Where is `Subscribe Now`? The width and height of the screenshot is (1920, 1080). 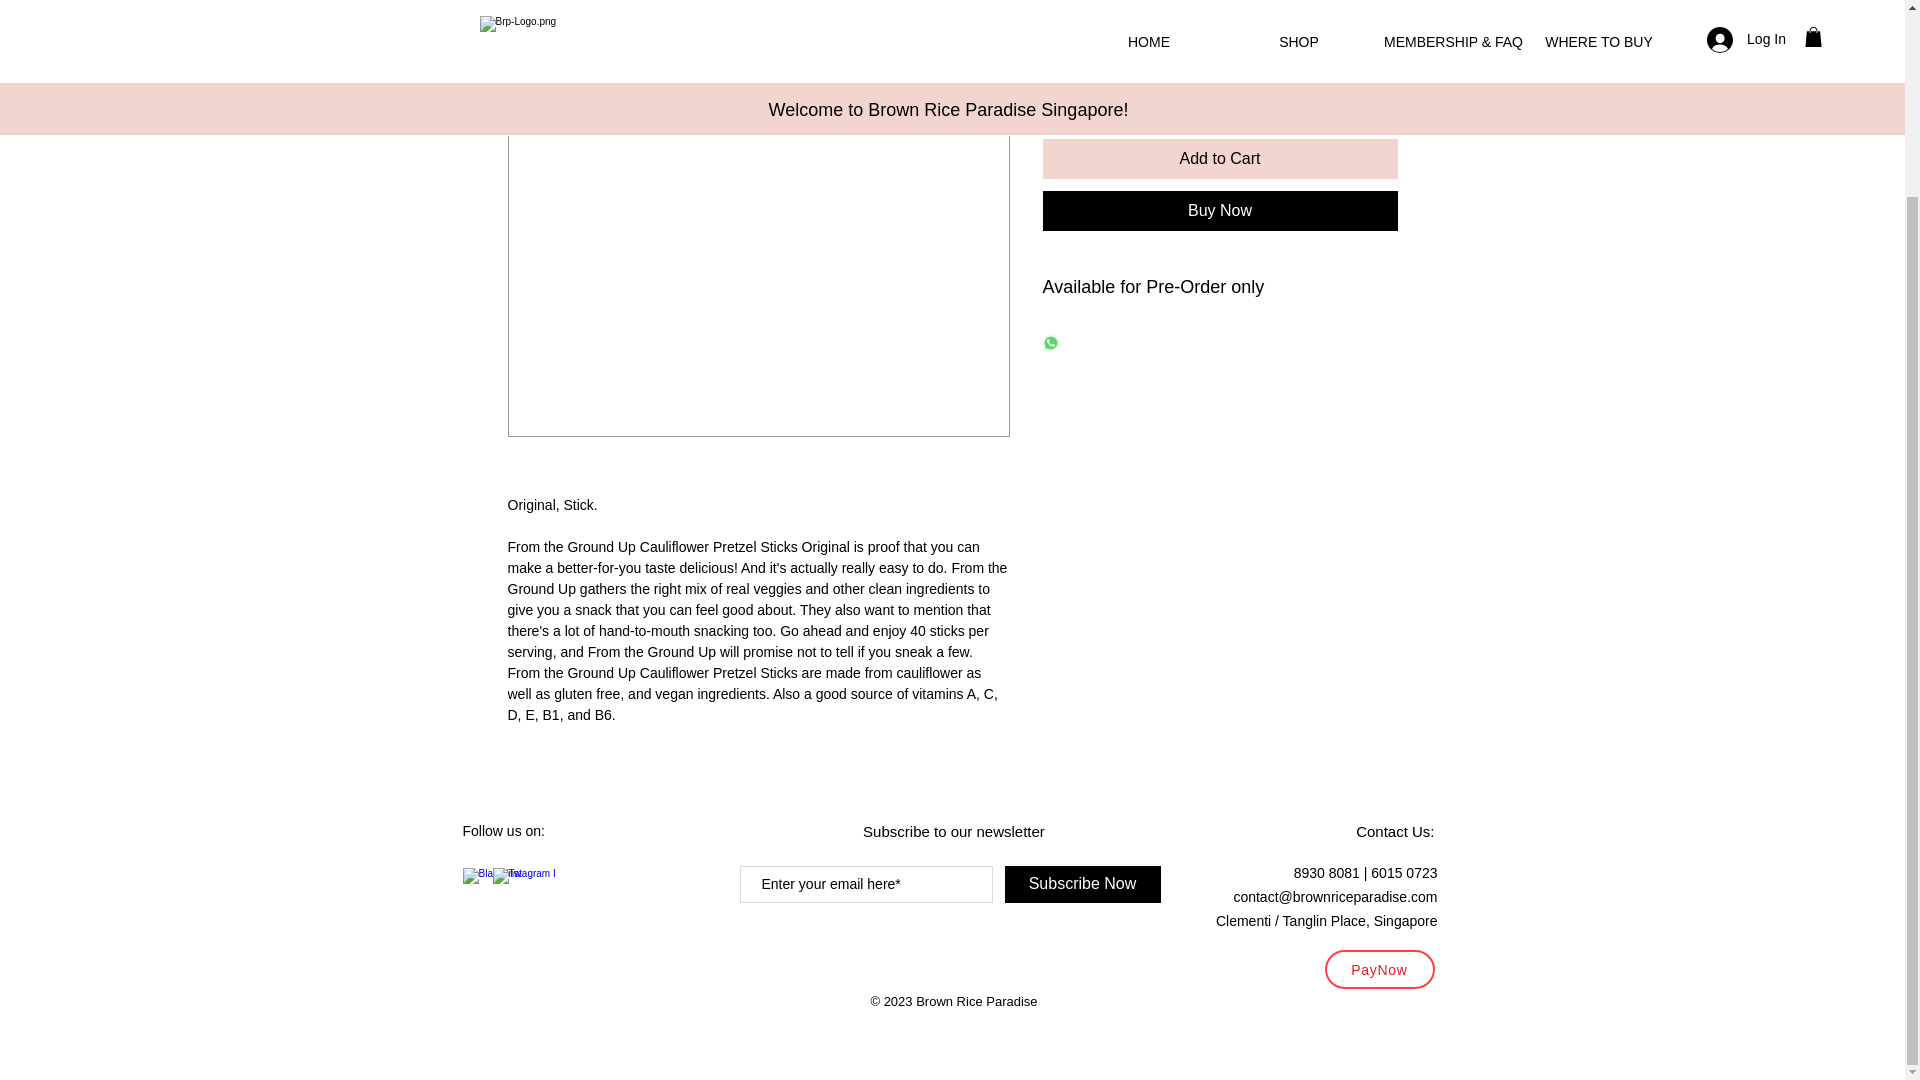
Subscribe Now is located at coordinates (1082, 884).